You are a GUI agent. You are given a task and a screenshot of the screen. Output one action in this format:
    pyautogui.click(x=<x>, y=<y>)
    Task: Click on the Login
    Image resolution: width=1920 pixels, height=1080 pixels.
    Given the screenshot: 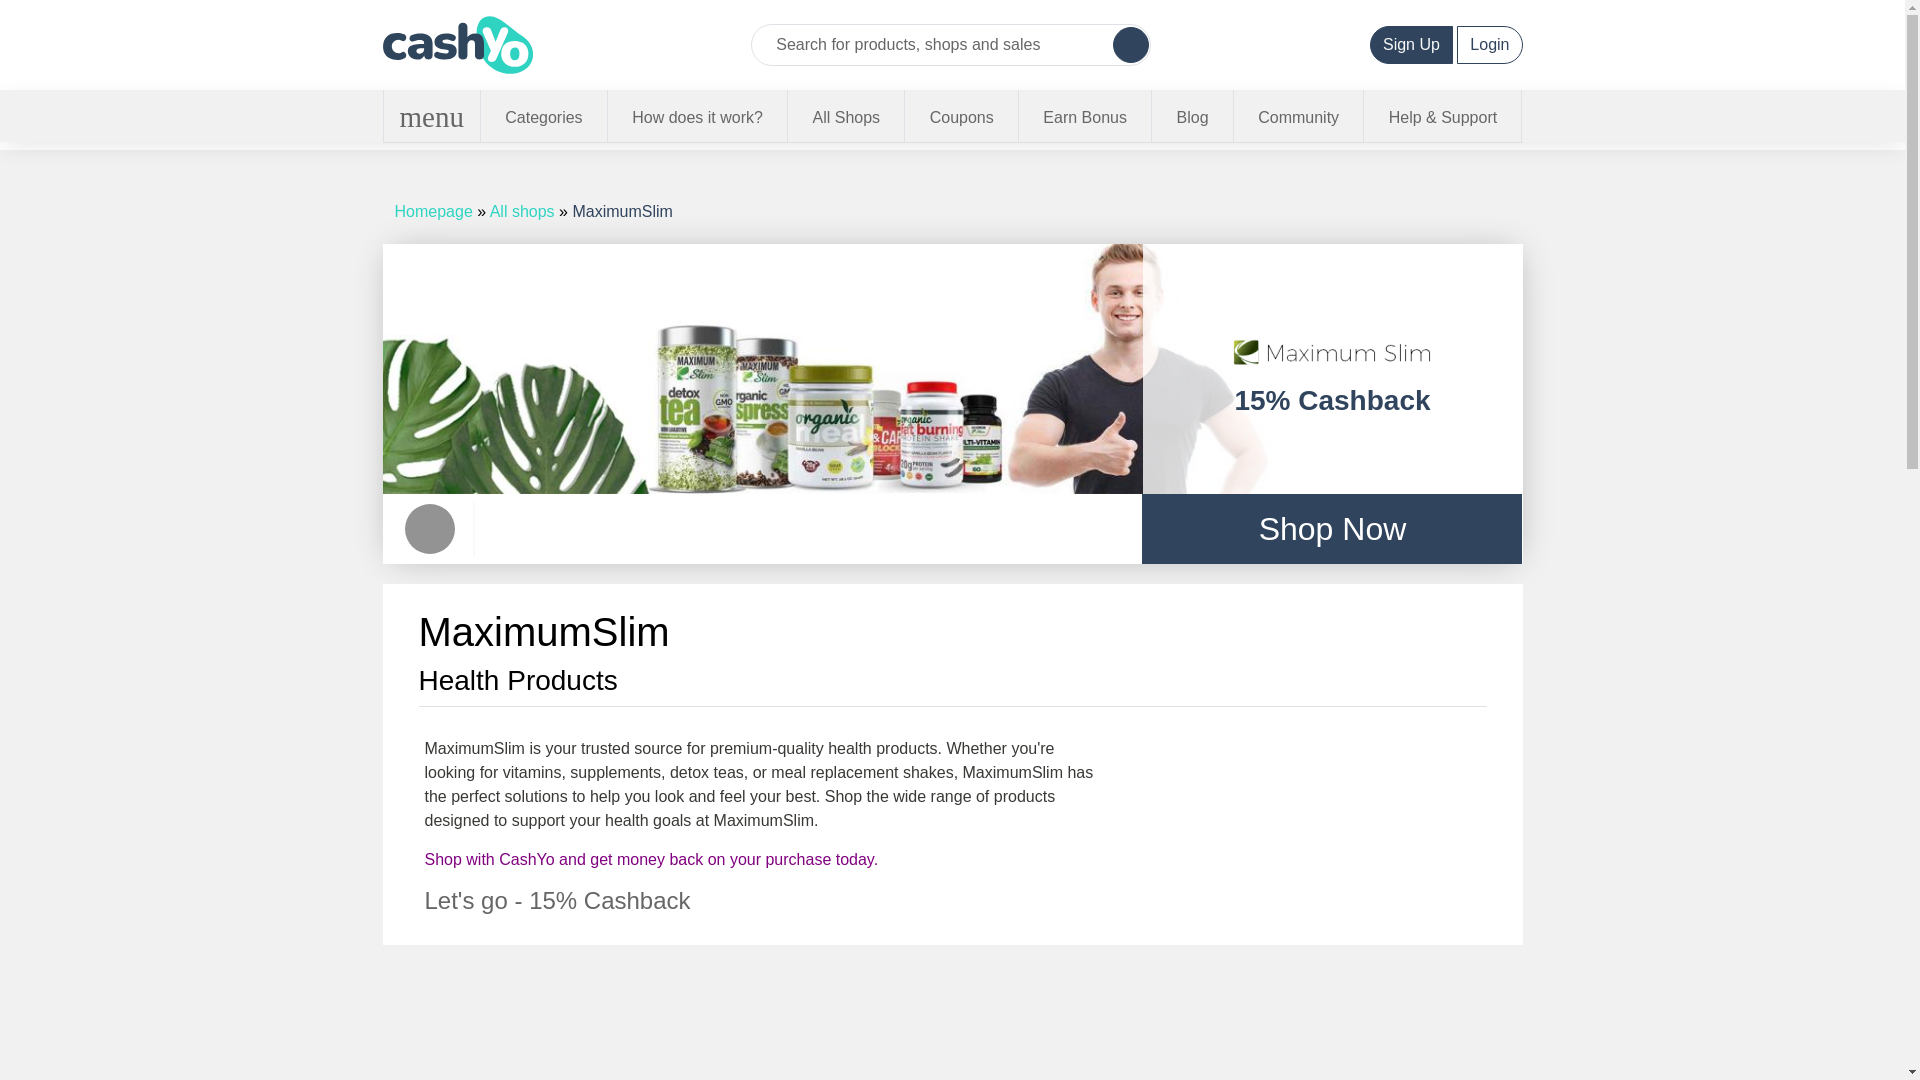 What is the action you would take?
    pyautogui.click(x=1490, y=44)
    